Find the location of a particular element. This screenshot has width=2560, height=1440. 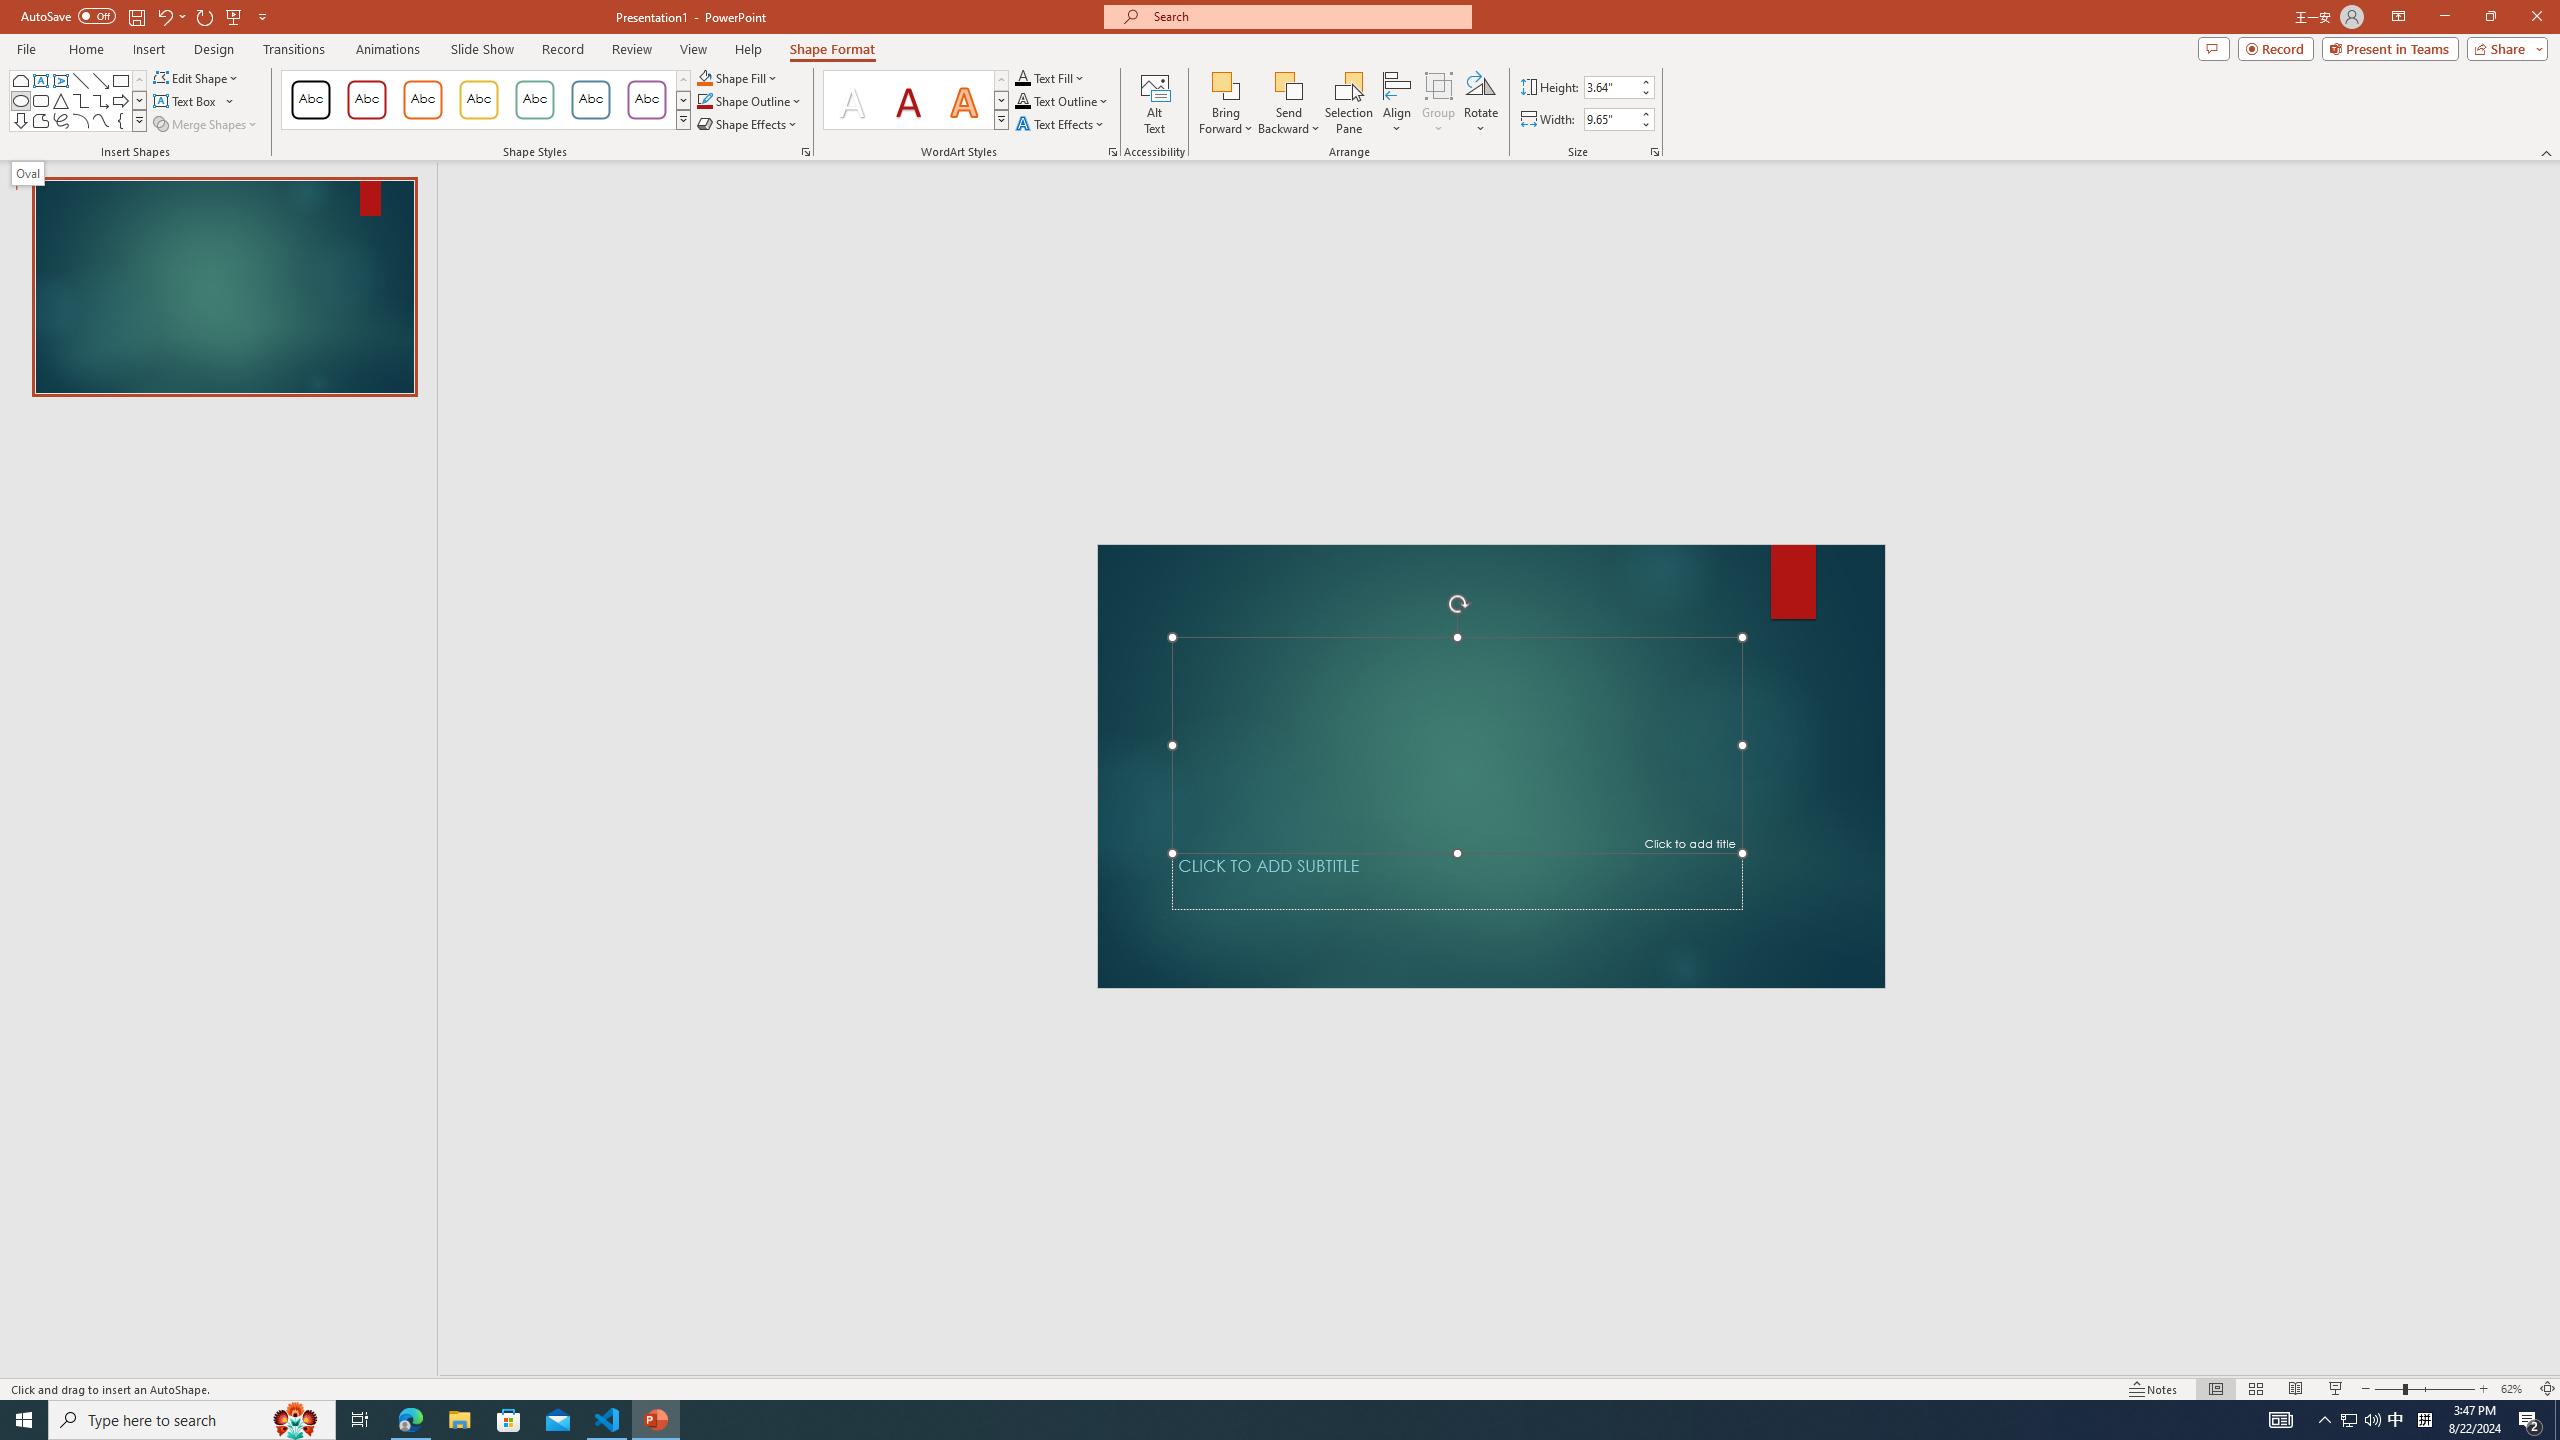

Arc is located at coordinates (82, 120).